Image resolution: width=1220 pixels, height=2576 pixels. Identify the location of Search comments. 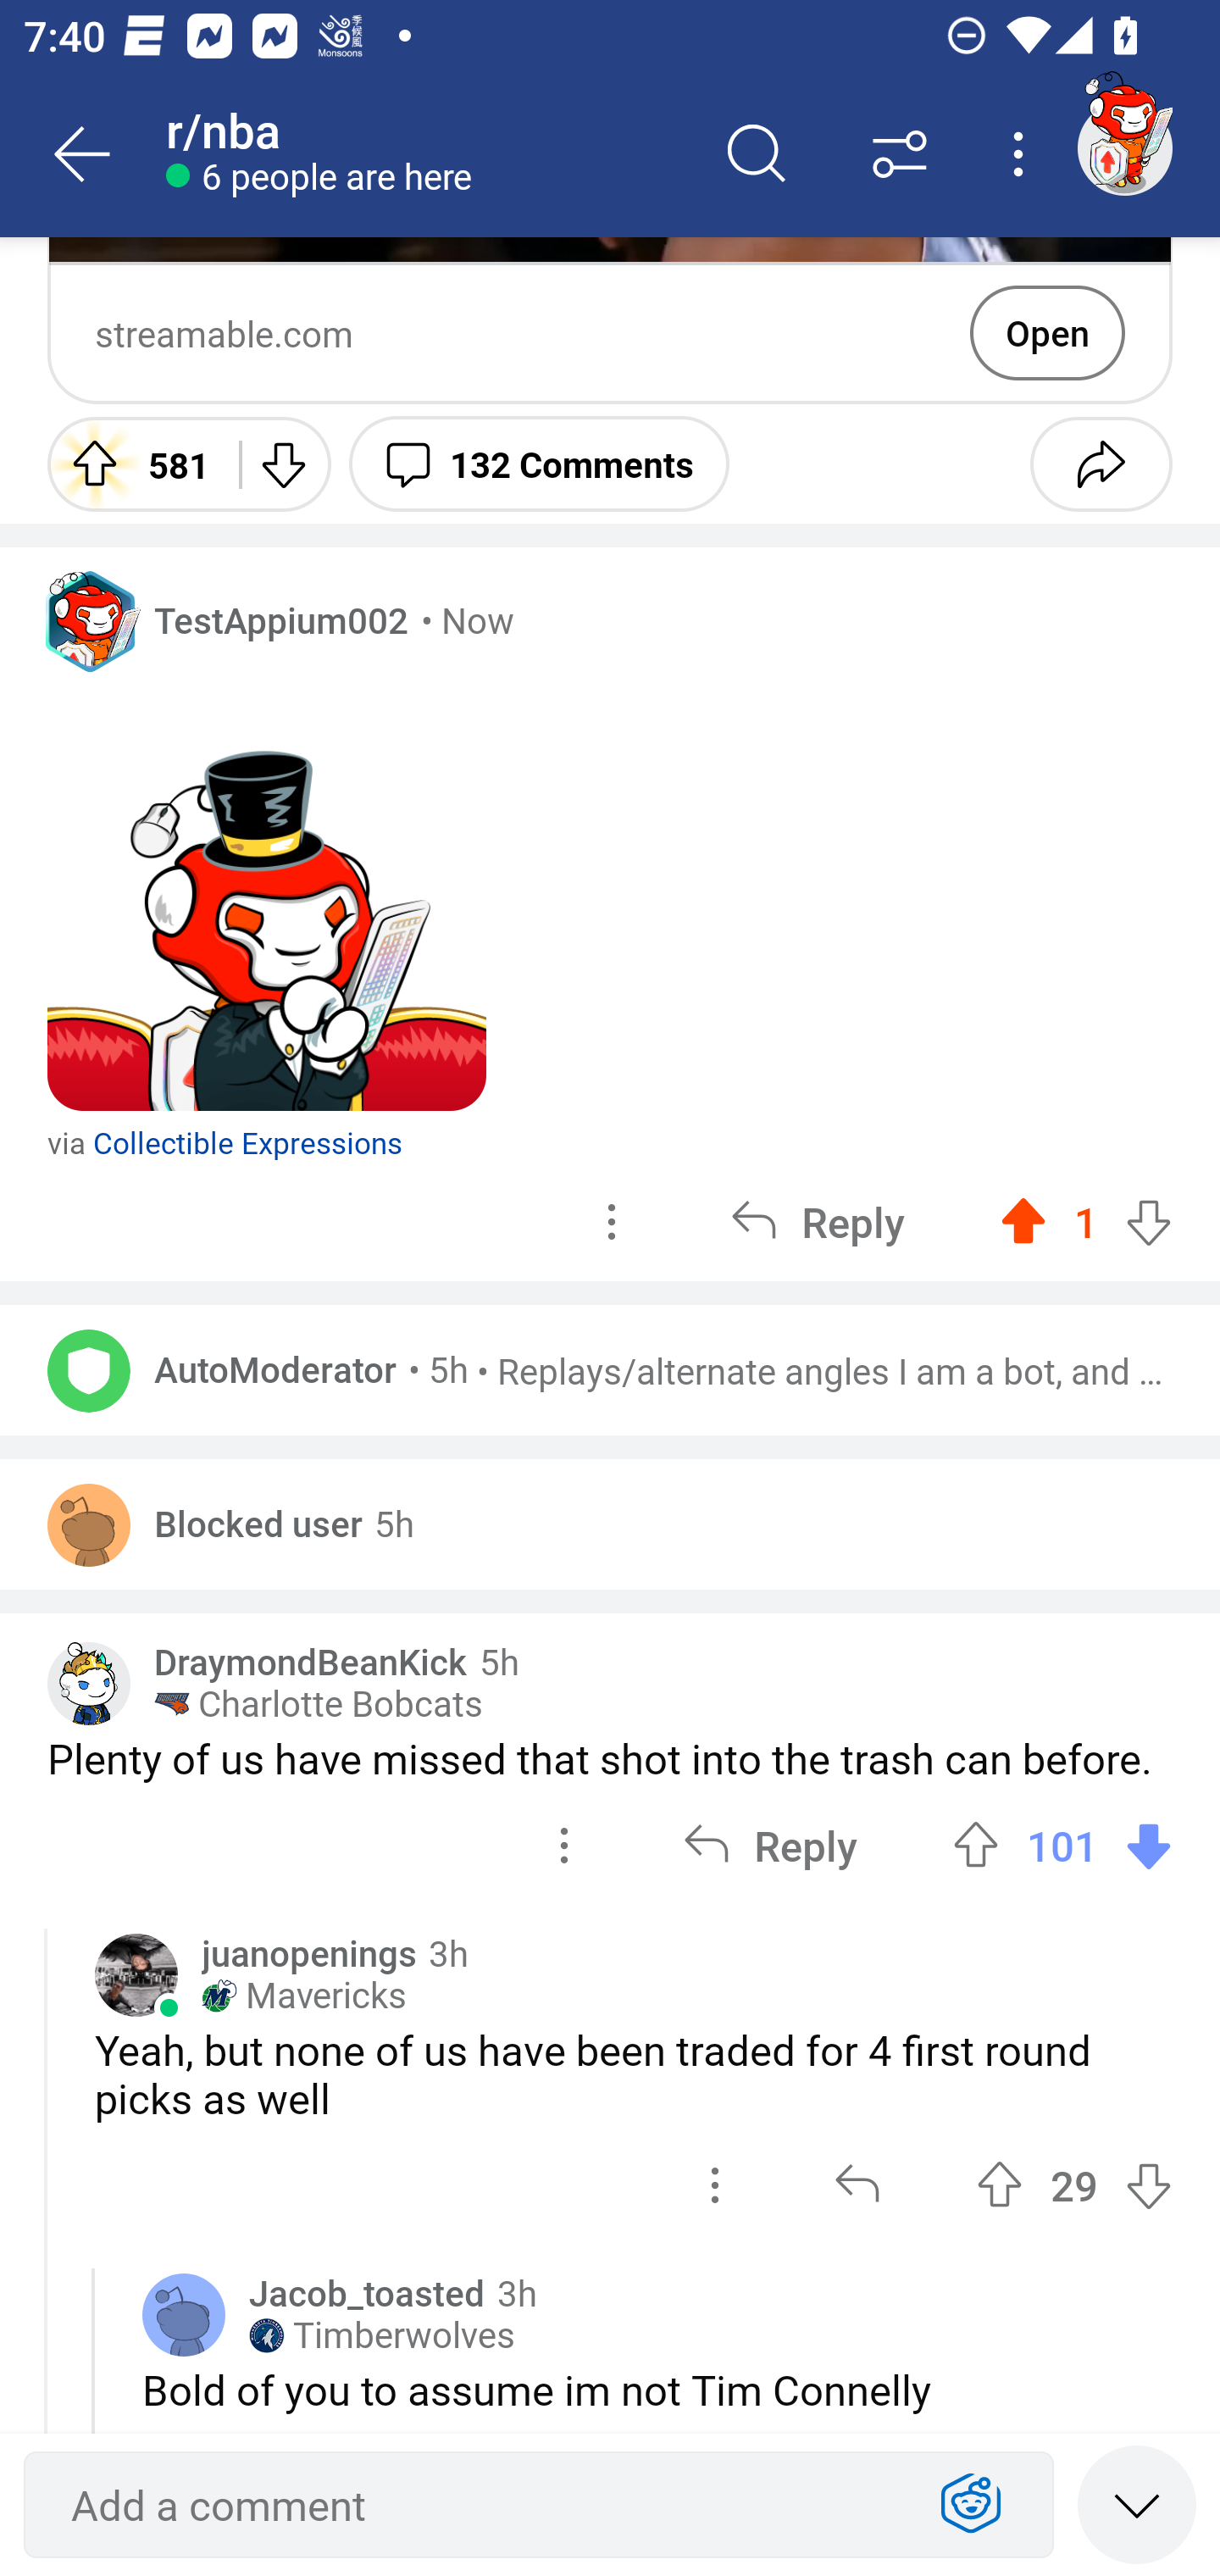
(757, 154).